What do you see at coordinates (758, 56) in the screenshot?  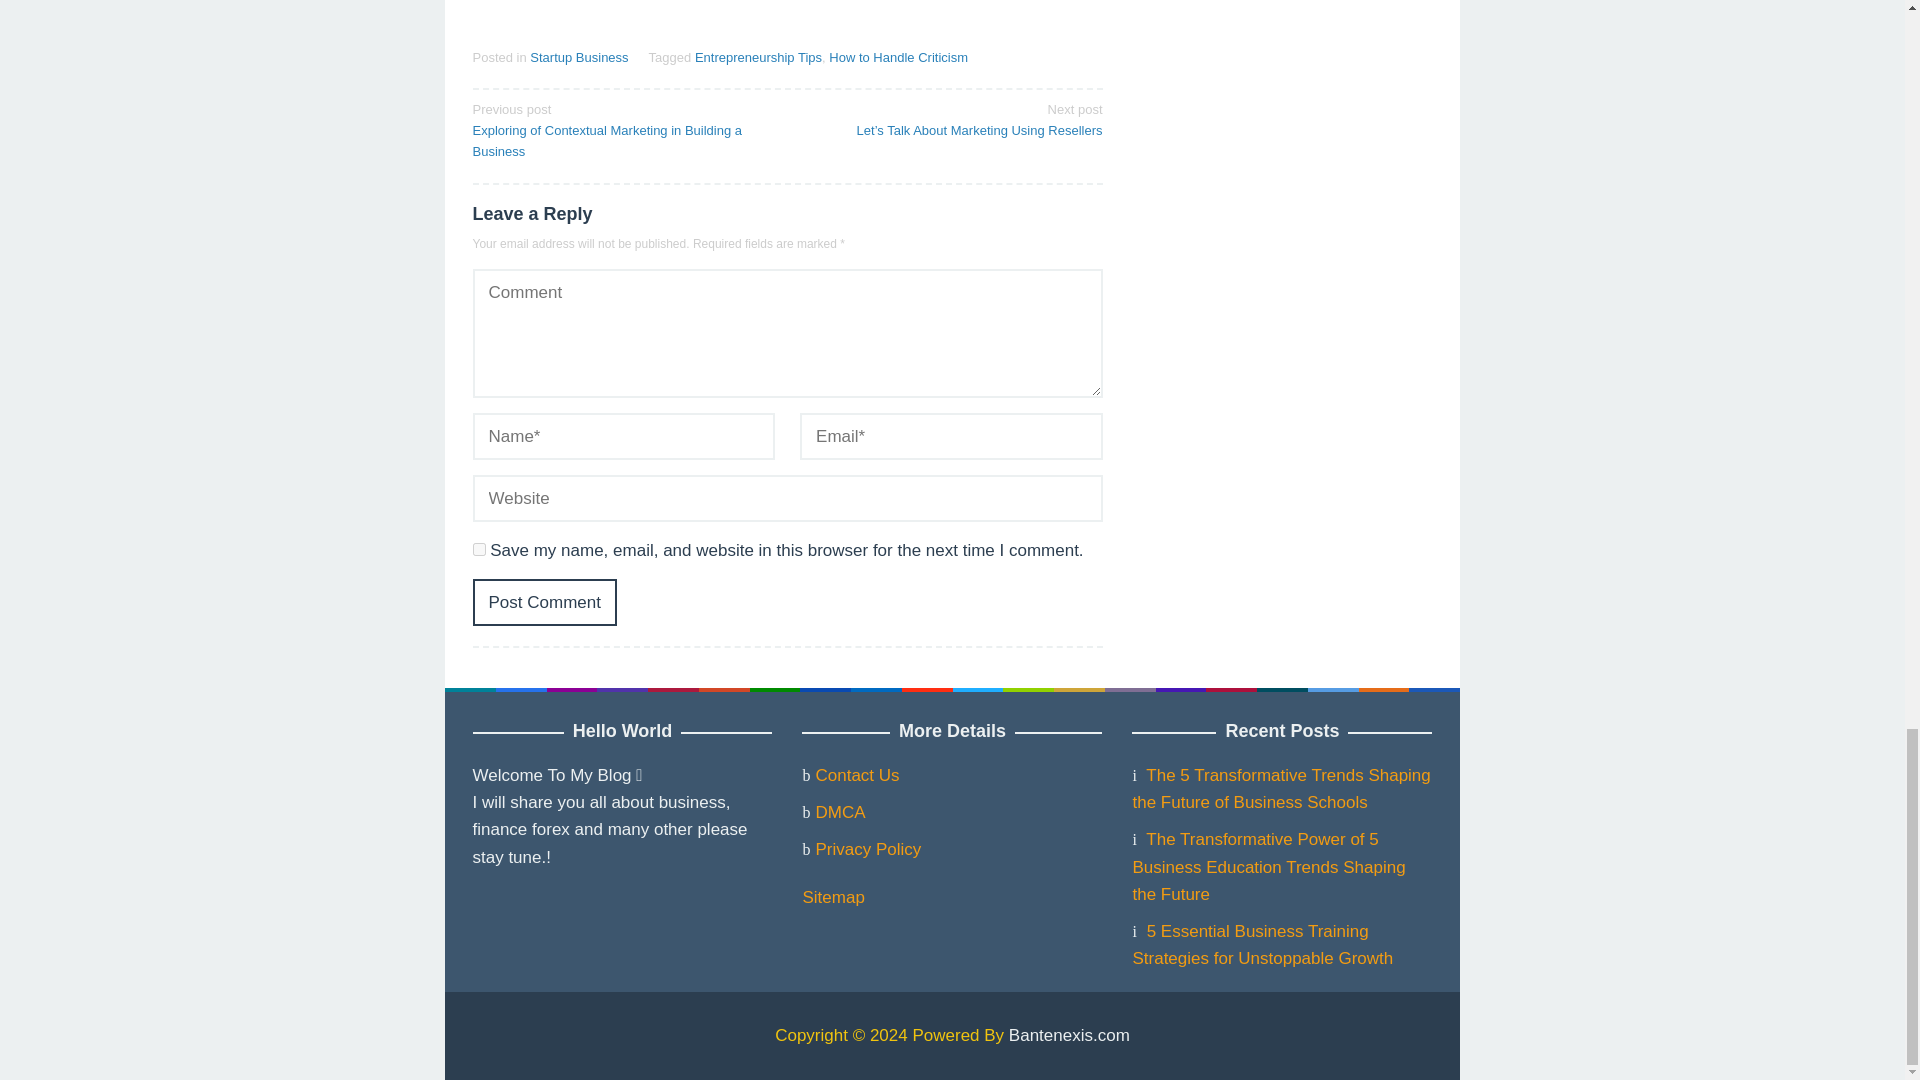 I see `Entrepreneurship Tips` at bounding box center [758, 56].